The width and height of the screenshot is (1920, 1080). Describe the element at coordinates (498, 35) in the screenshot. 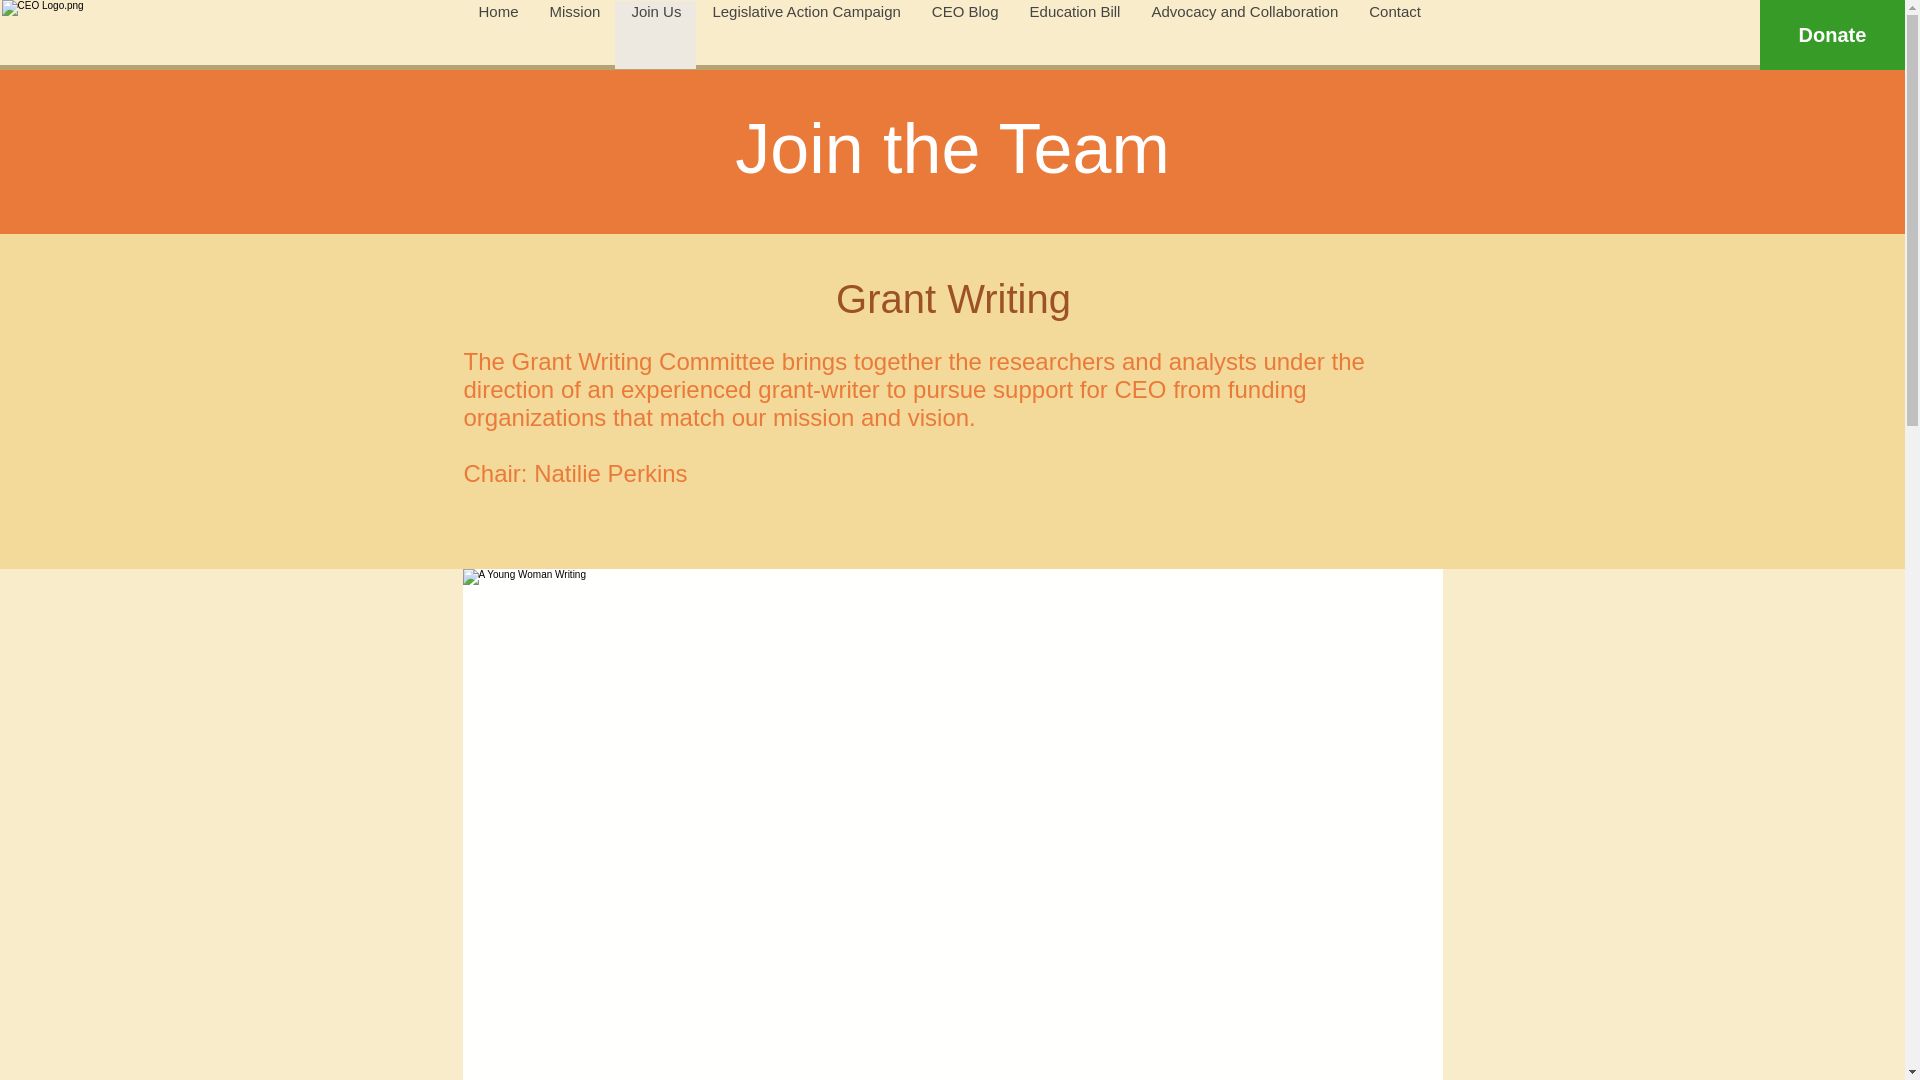

I see `Home` at that location.